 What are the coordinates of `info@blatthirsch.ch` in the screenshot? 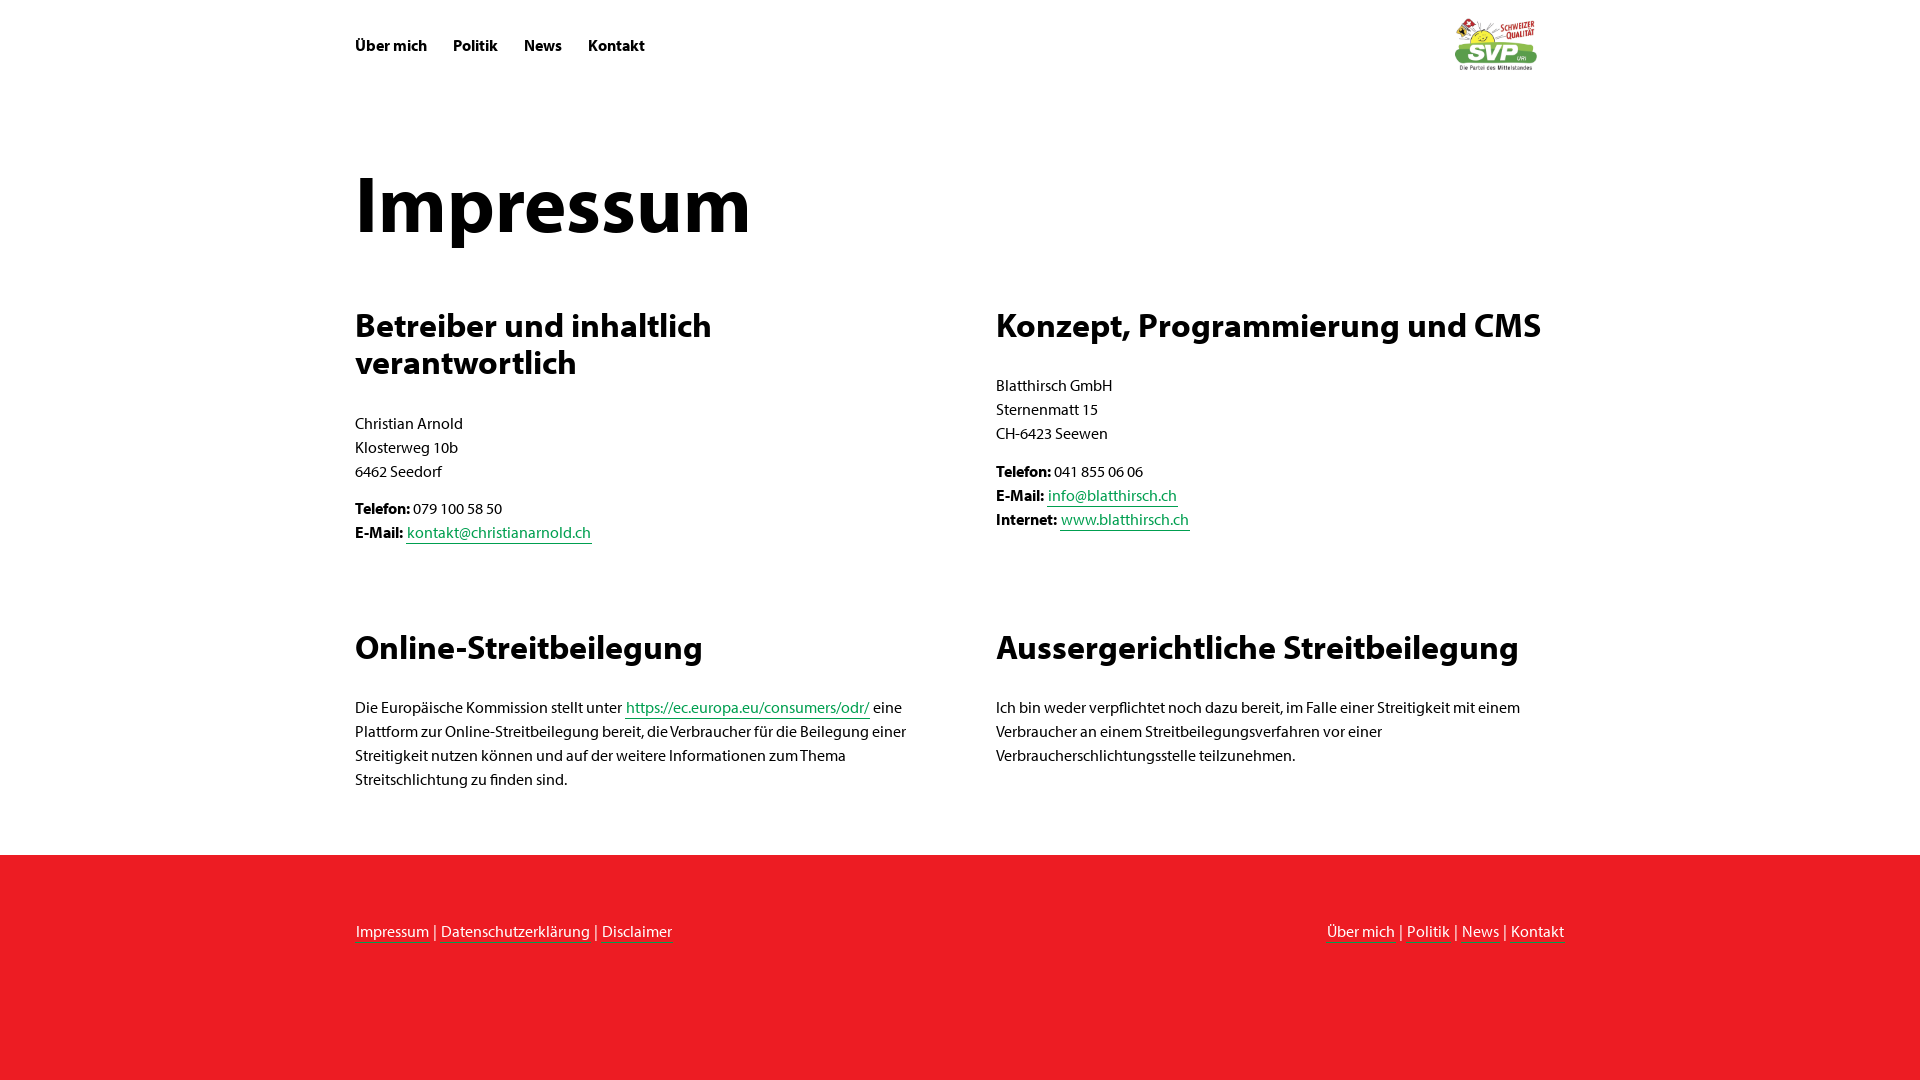 It's located at (1112, 495).